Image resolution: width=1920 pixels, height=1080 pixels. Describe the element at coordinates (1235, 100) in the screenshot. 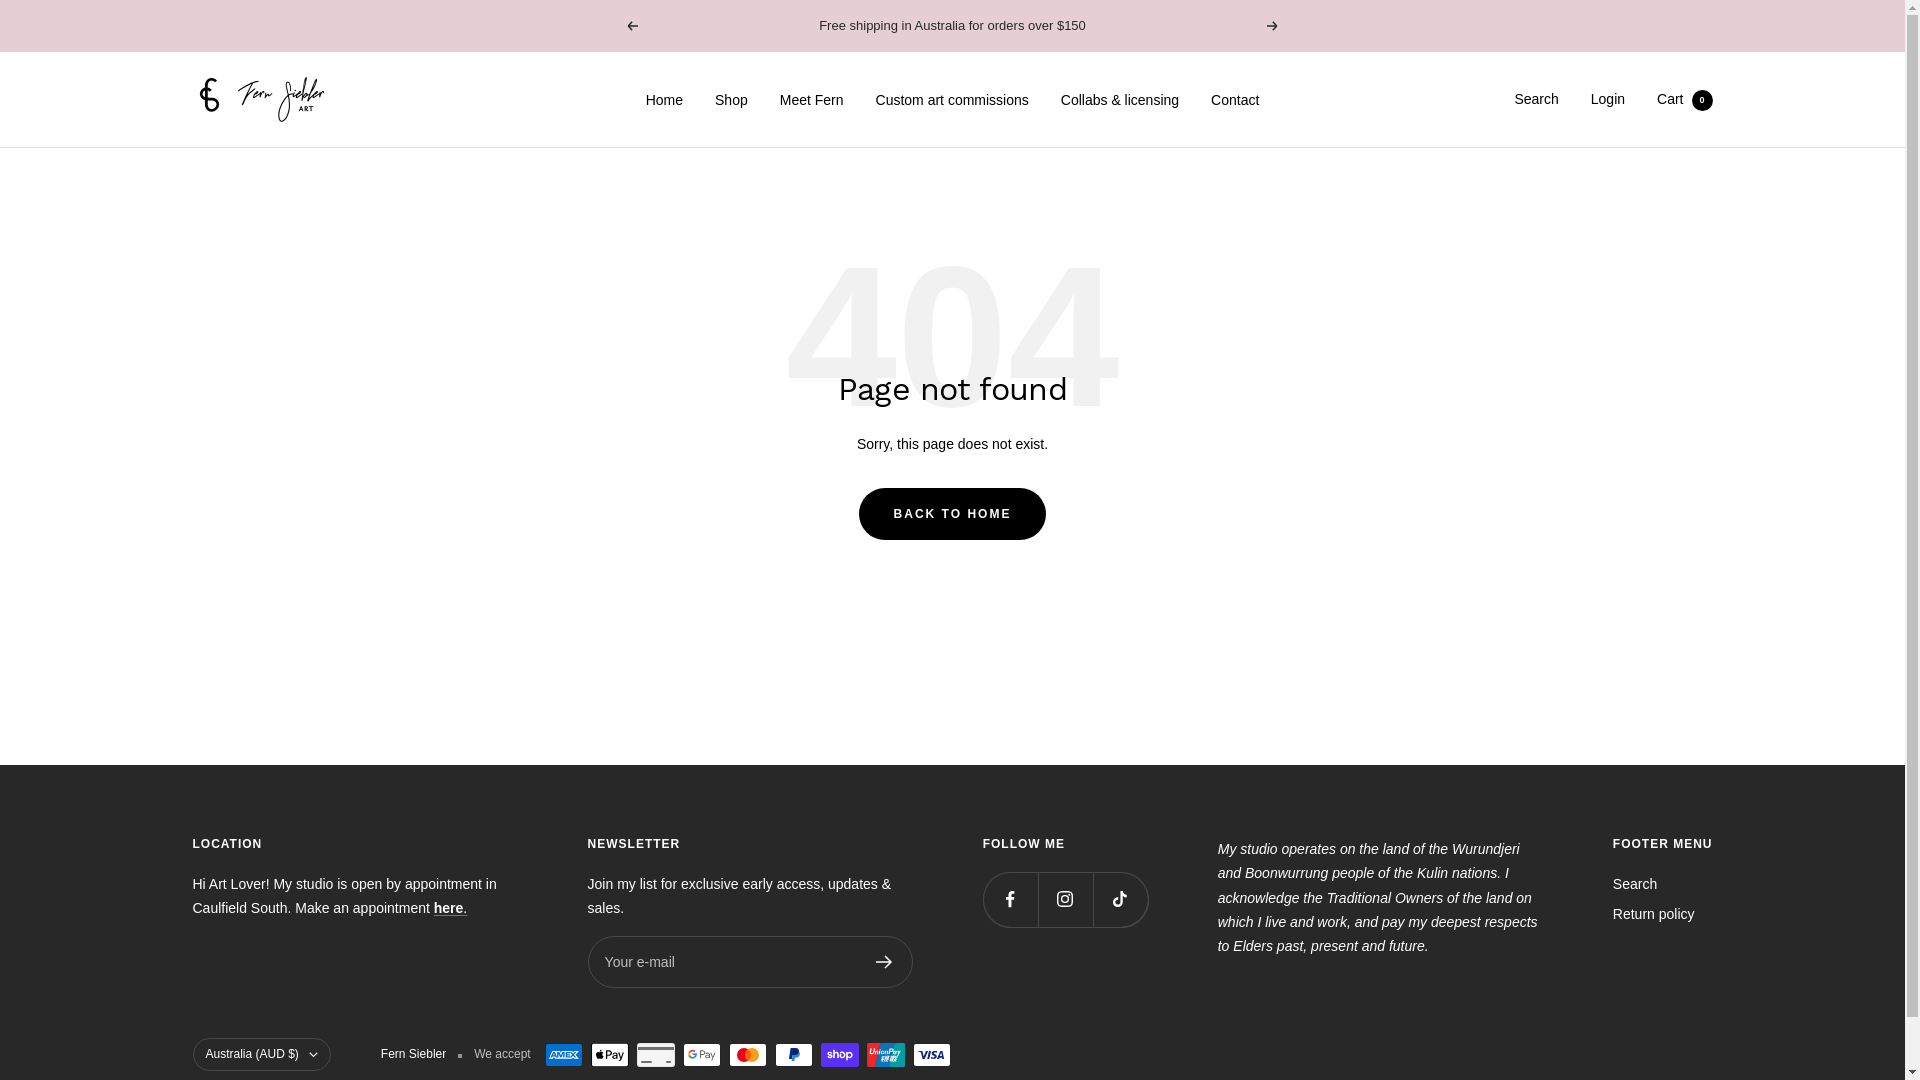

I see `Contact` at that location.